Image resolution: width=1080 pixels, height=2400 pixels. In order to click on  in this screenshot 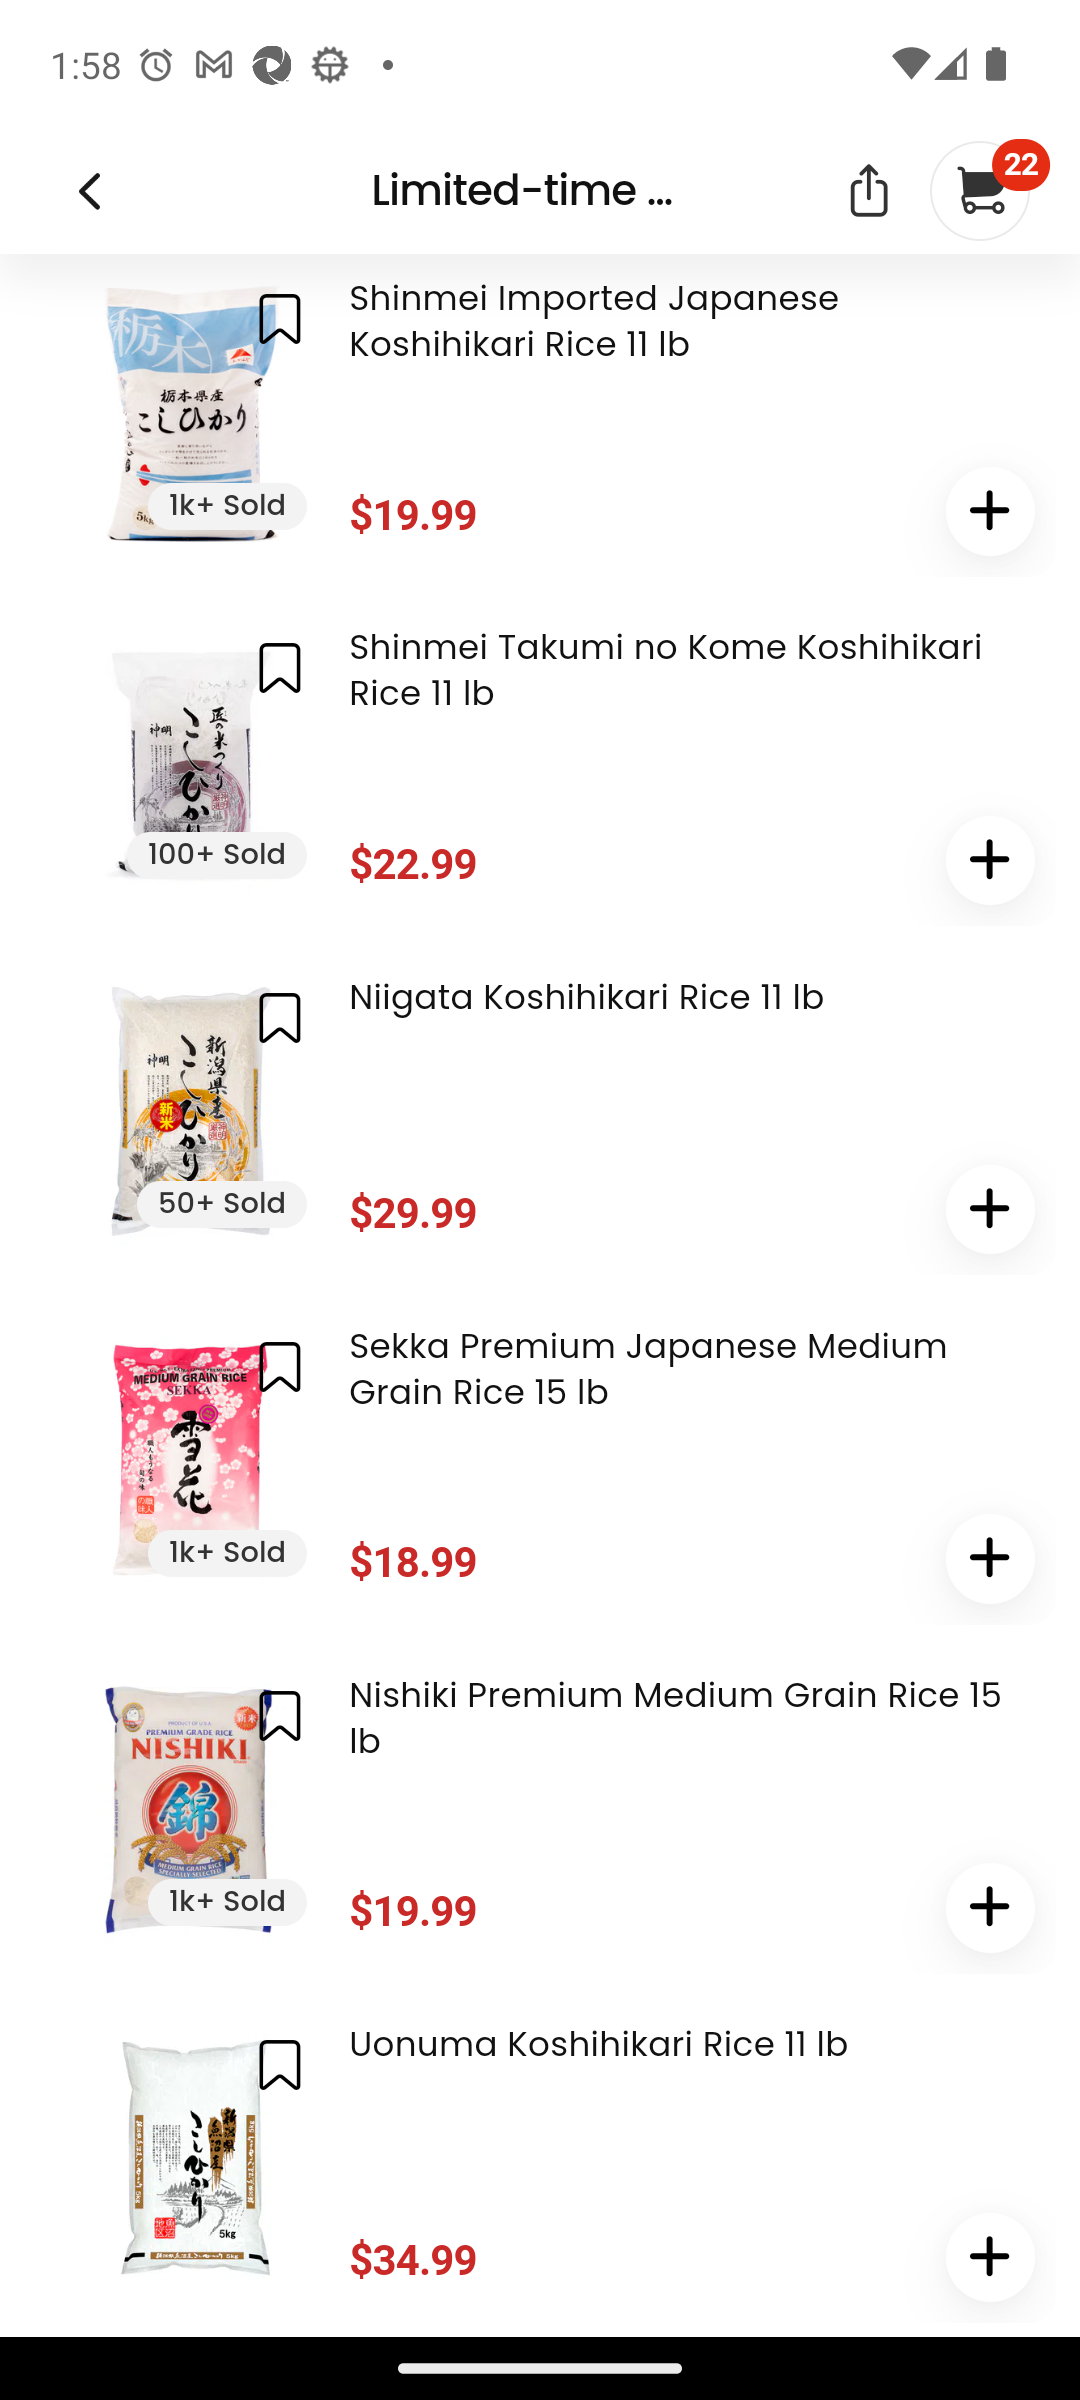, I will do `click(280, 670)`.